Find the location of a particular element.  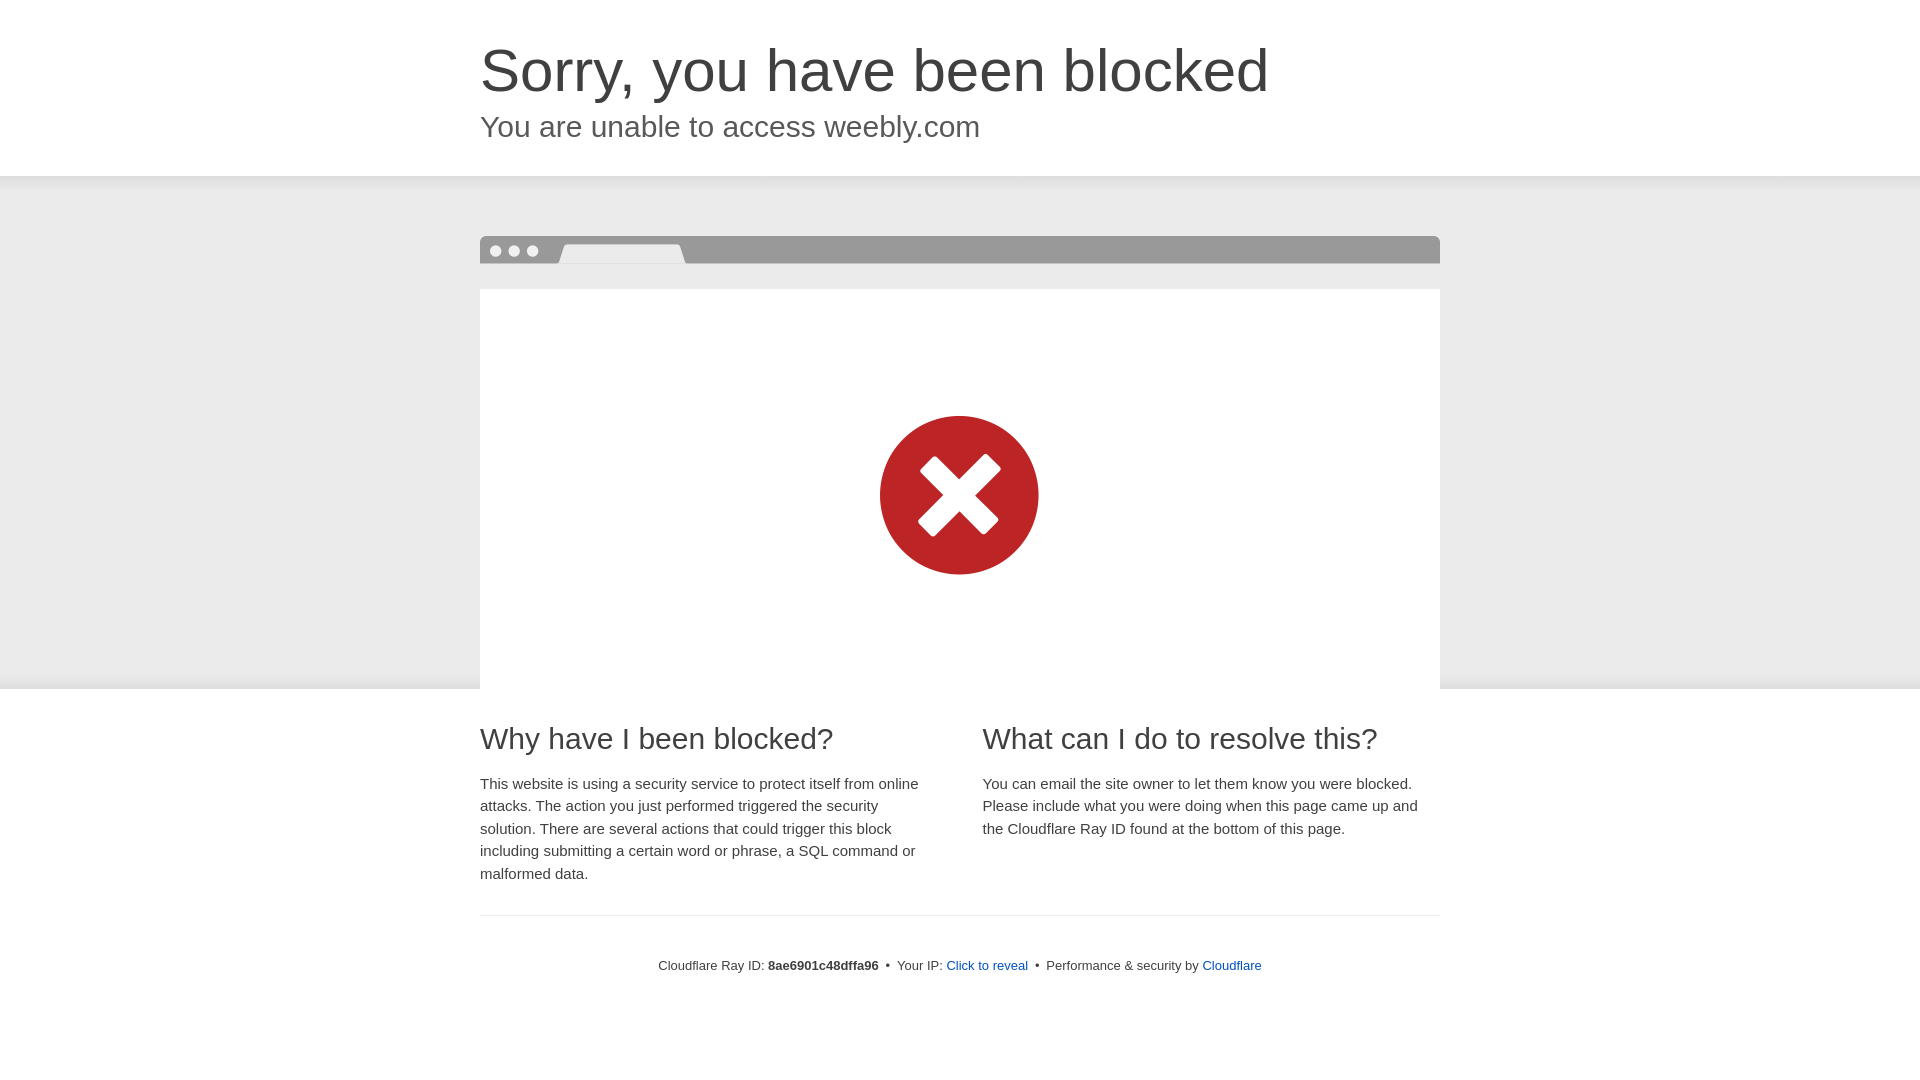

Click to reveal is located at coordinates (986, 966).